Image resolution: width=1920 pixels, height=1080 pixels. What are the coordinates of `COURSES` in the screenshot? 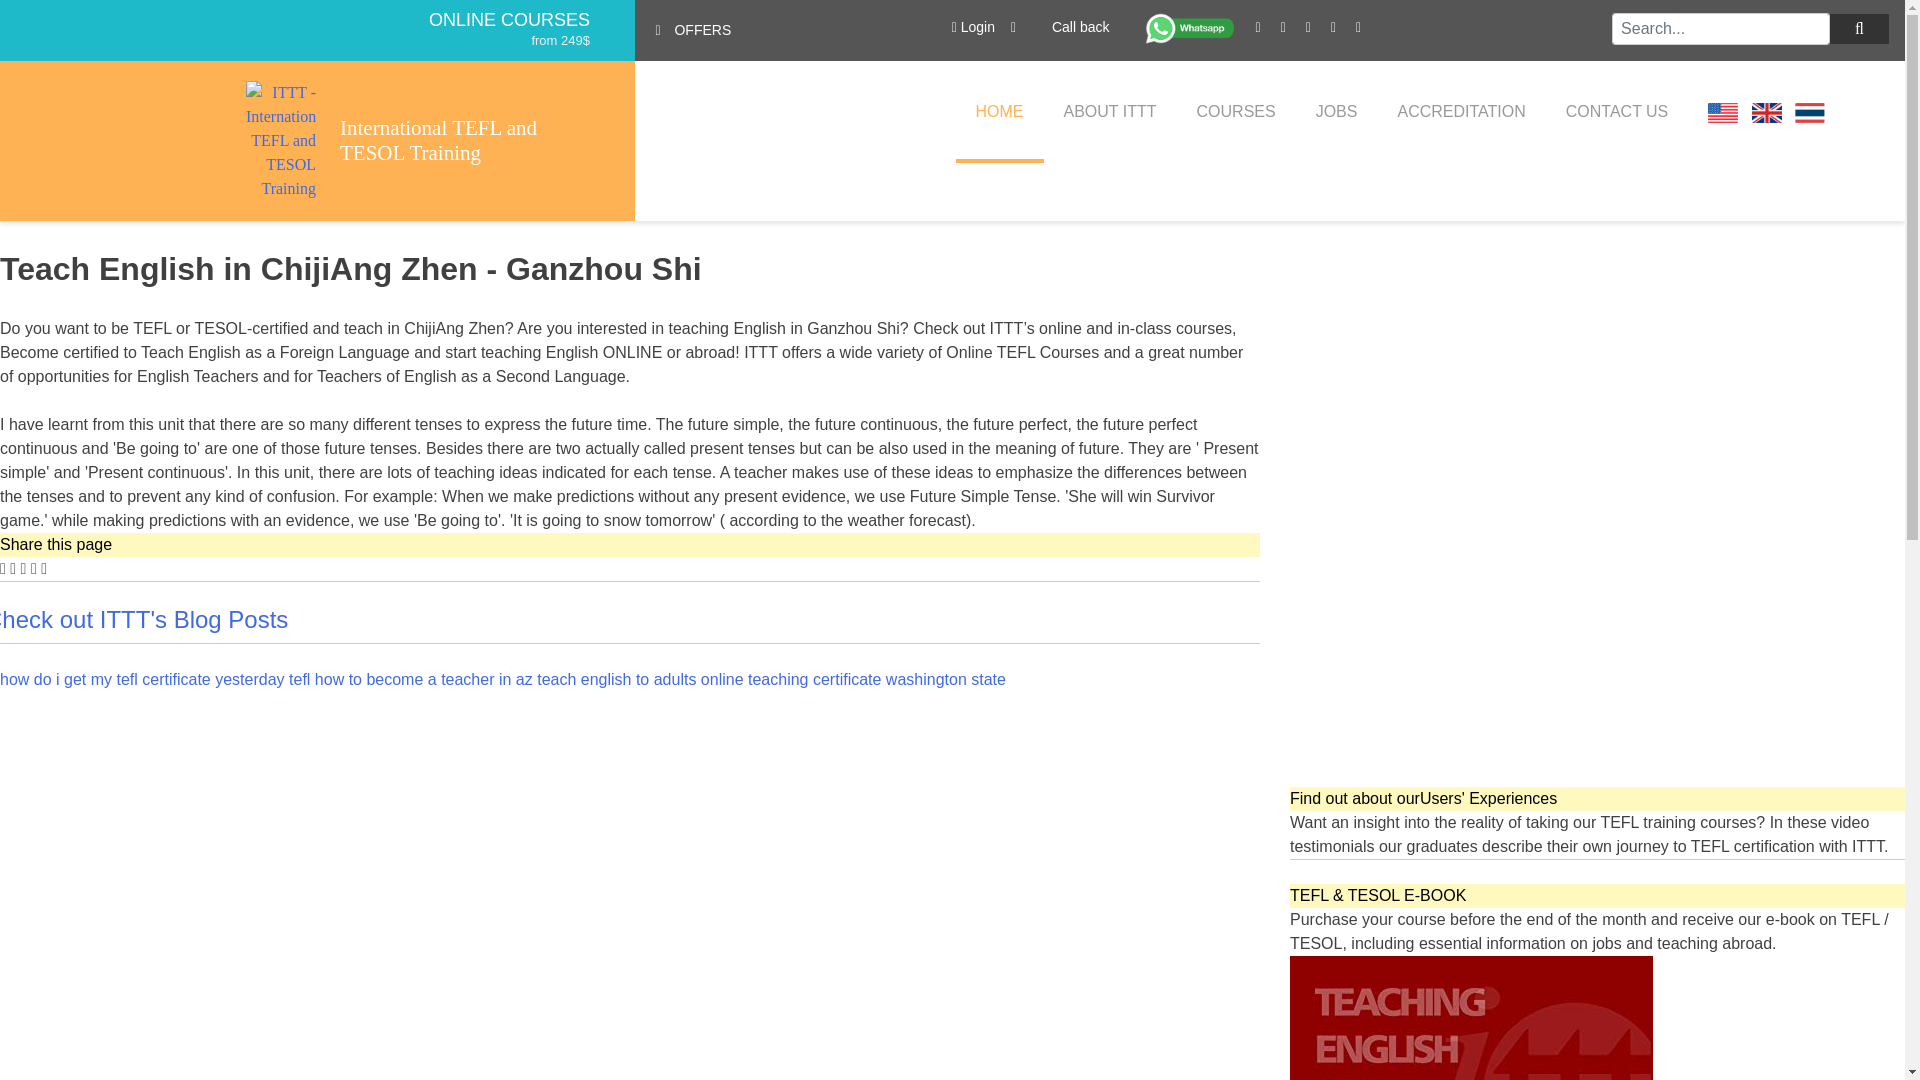 It's located at (1236, 112).